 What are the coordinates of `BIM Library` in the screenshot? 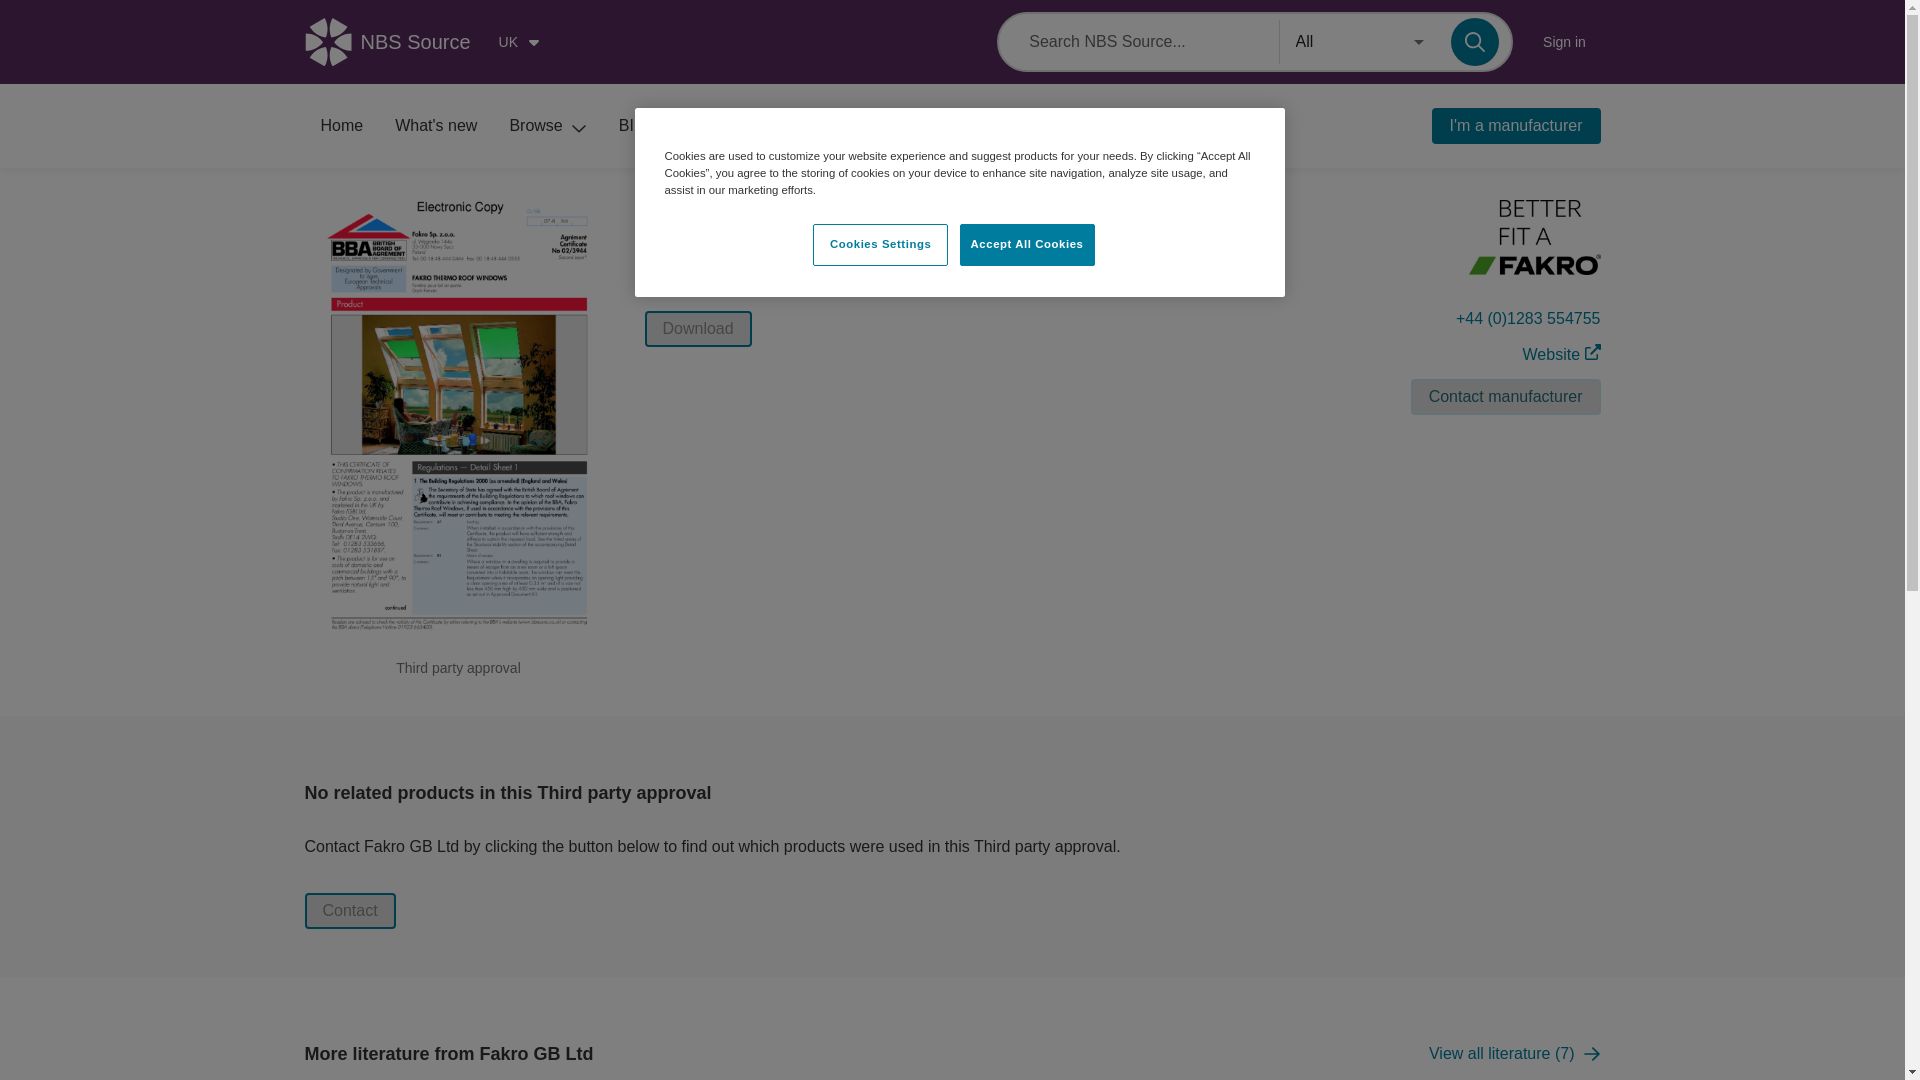 It's located at (672, 126).